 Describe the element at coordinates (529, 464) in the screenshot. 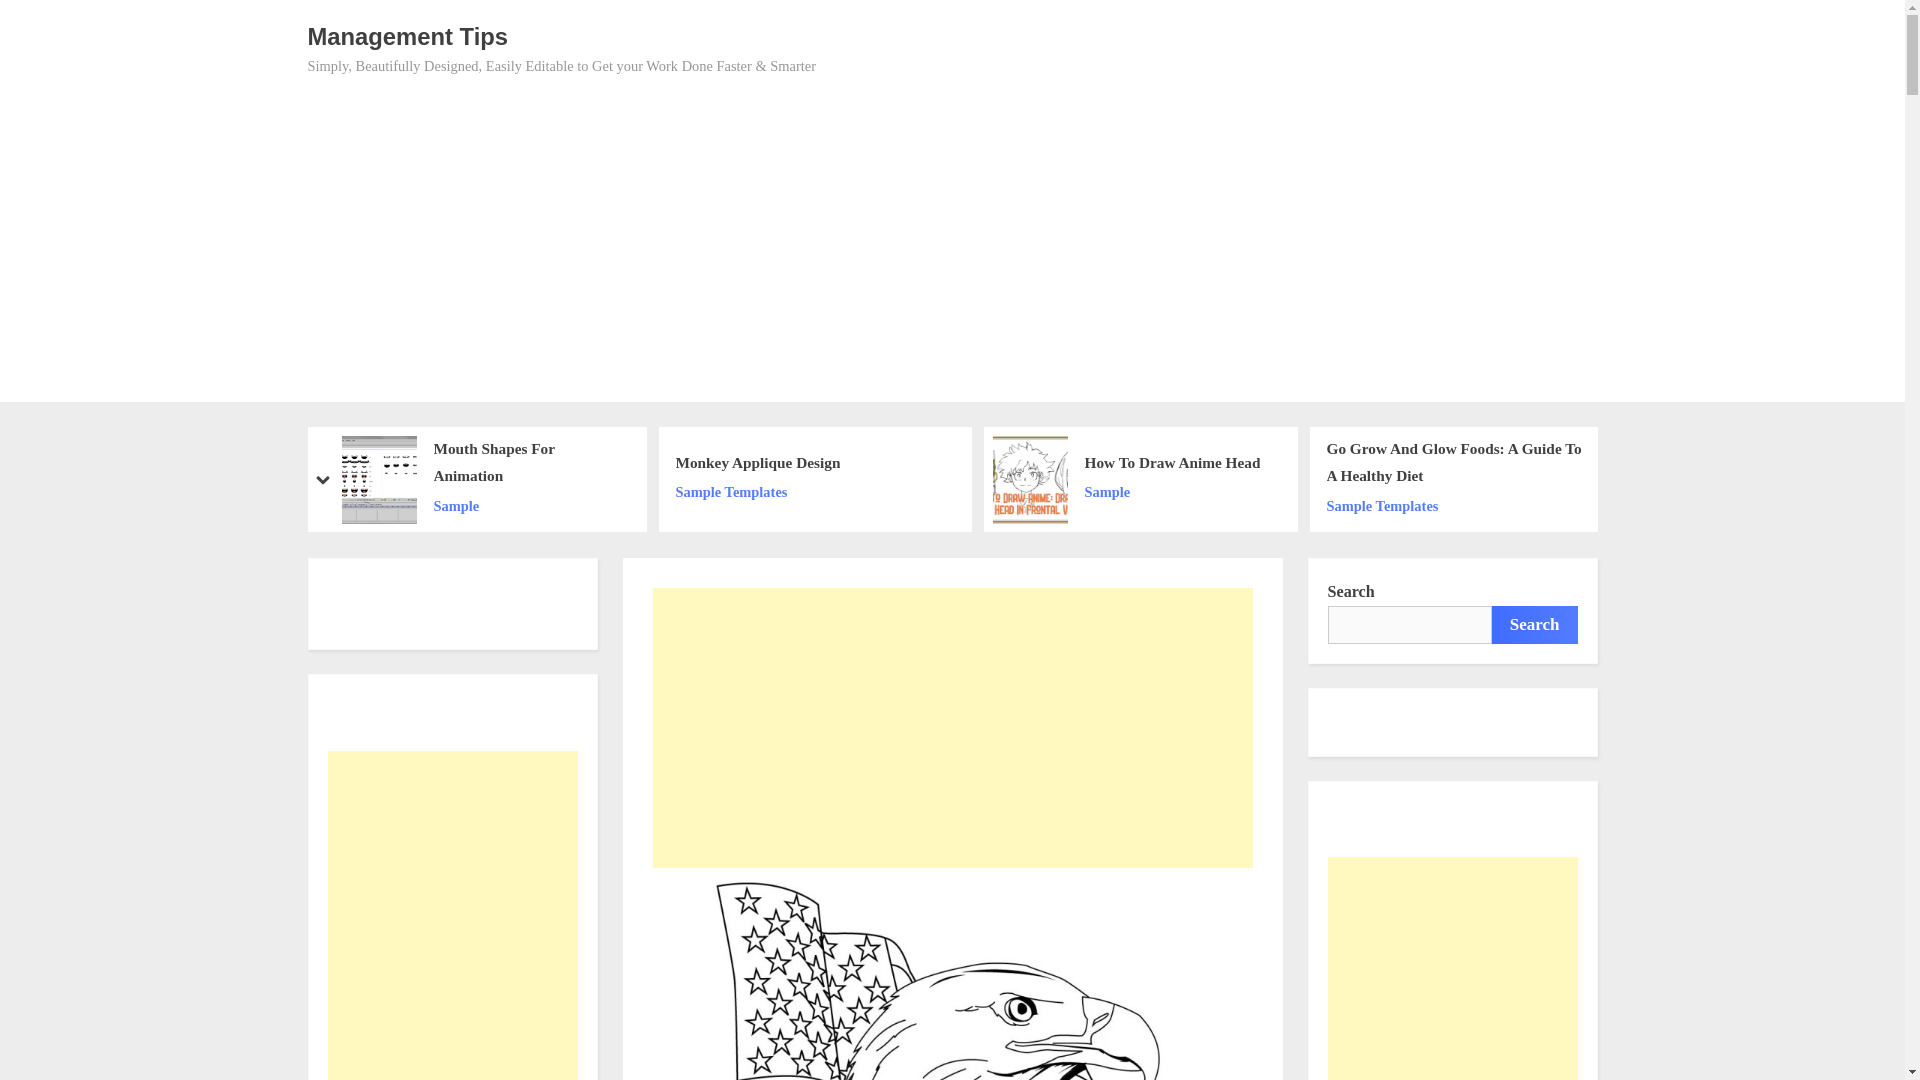

I see `Mouth Shapes For Animation` at that location.